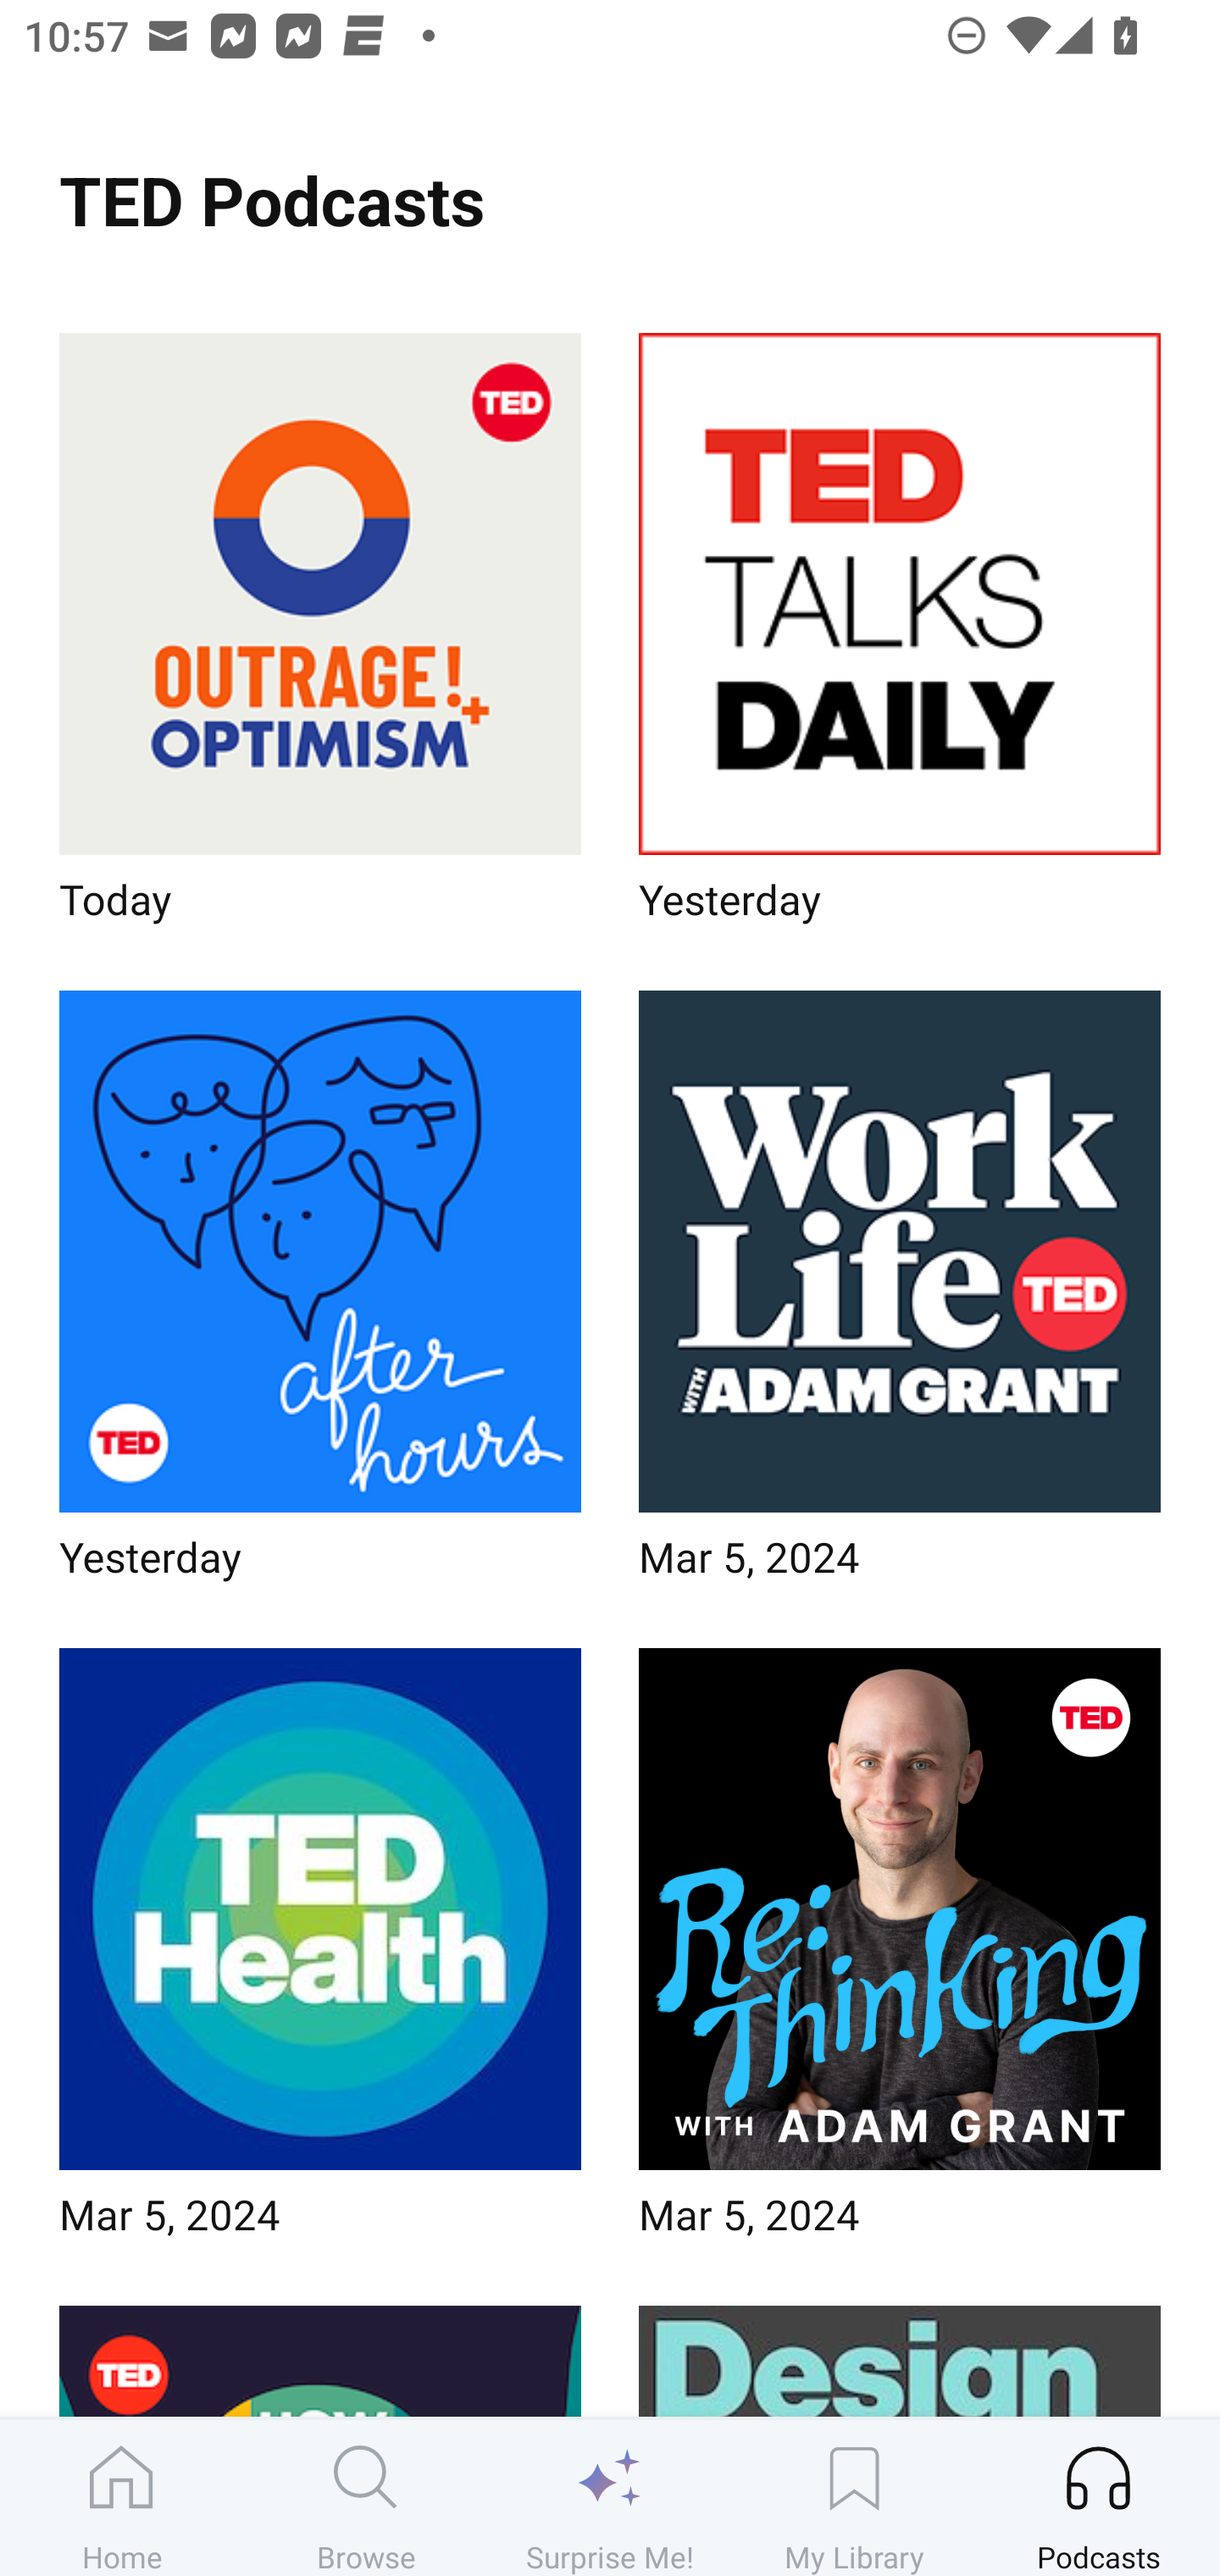 The width and height of the screenshot is (1220, 2576). Describe the element at coordinates (366, 2497) in the screenshot. I see `Browse` at that location.